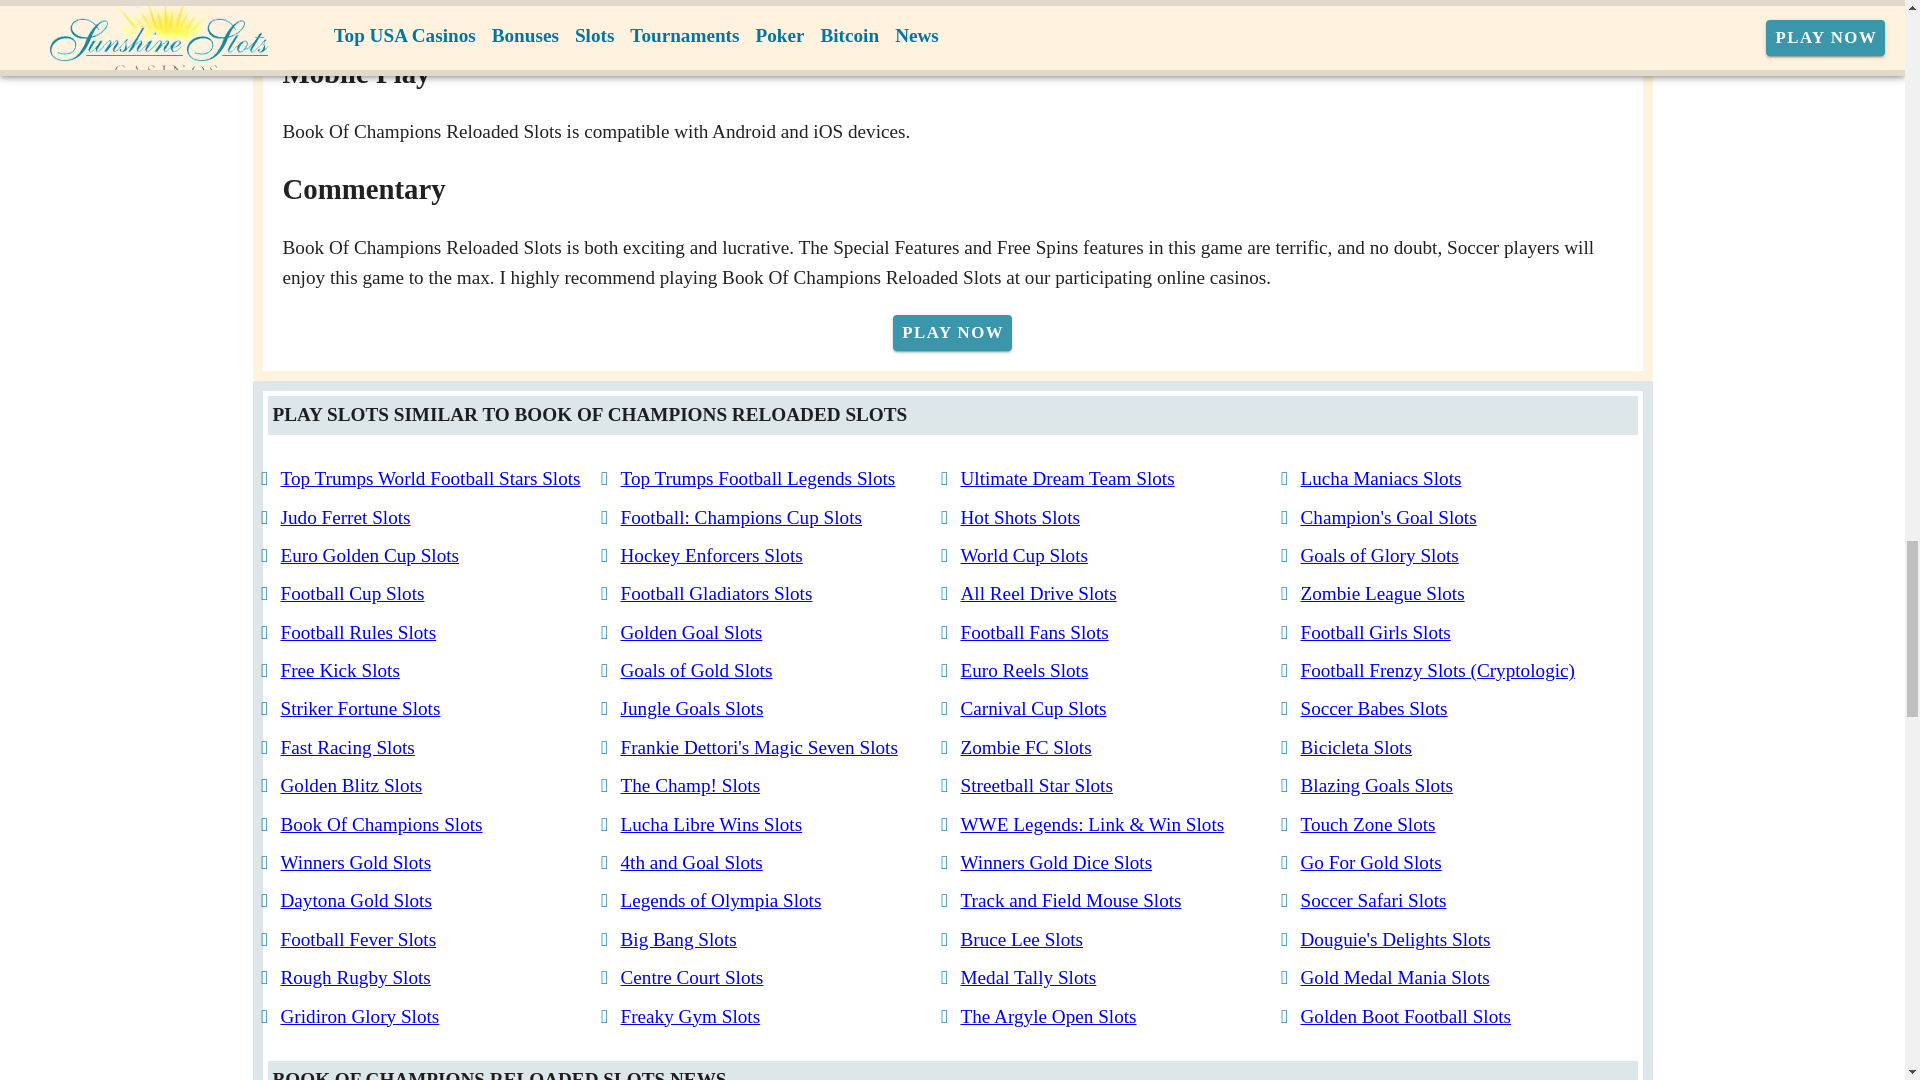 This screenshot has height=1080, width=1920. Describe the element at coordinates (430, 478) in the screenshot. I see `Top Trumps World Football Stars Slots` at that location.